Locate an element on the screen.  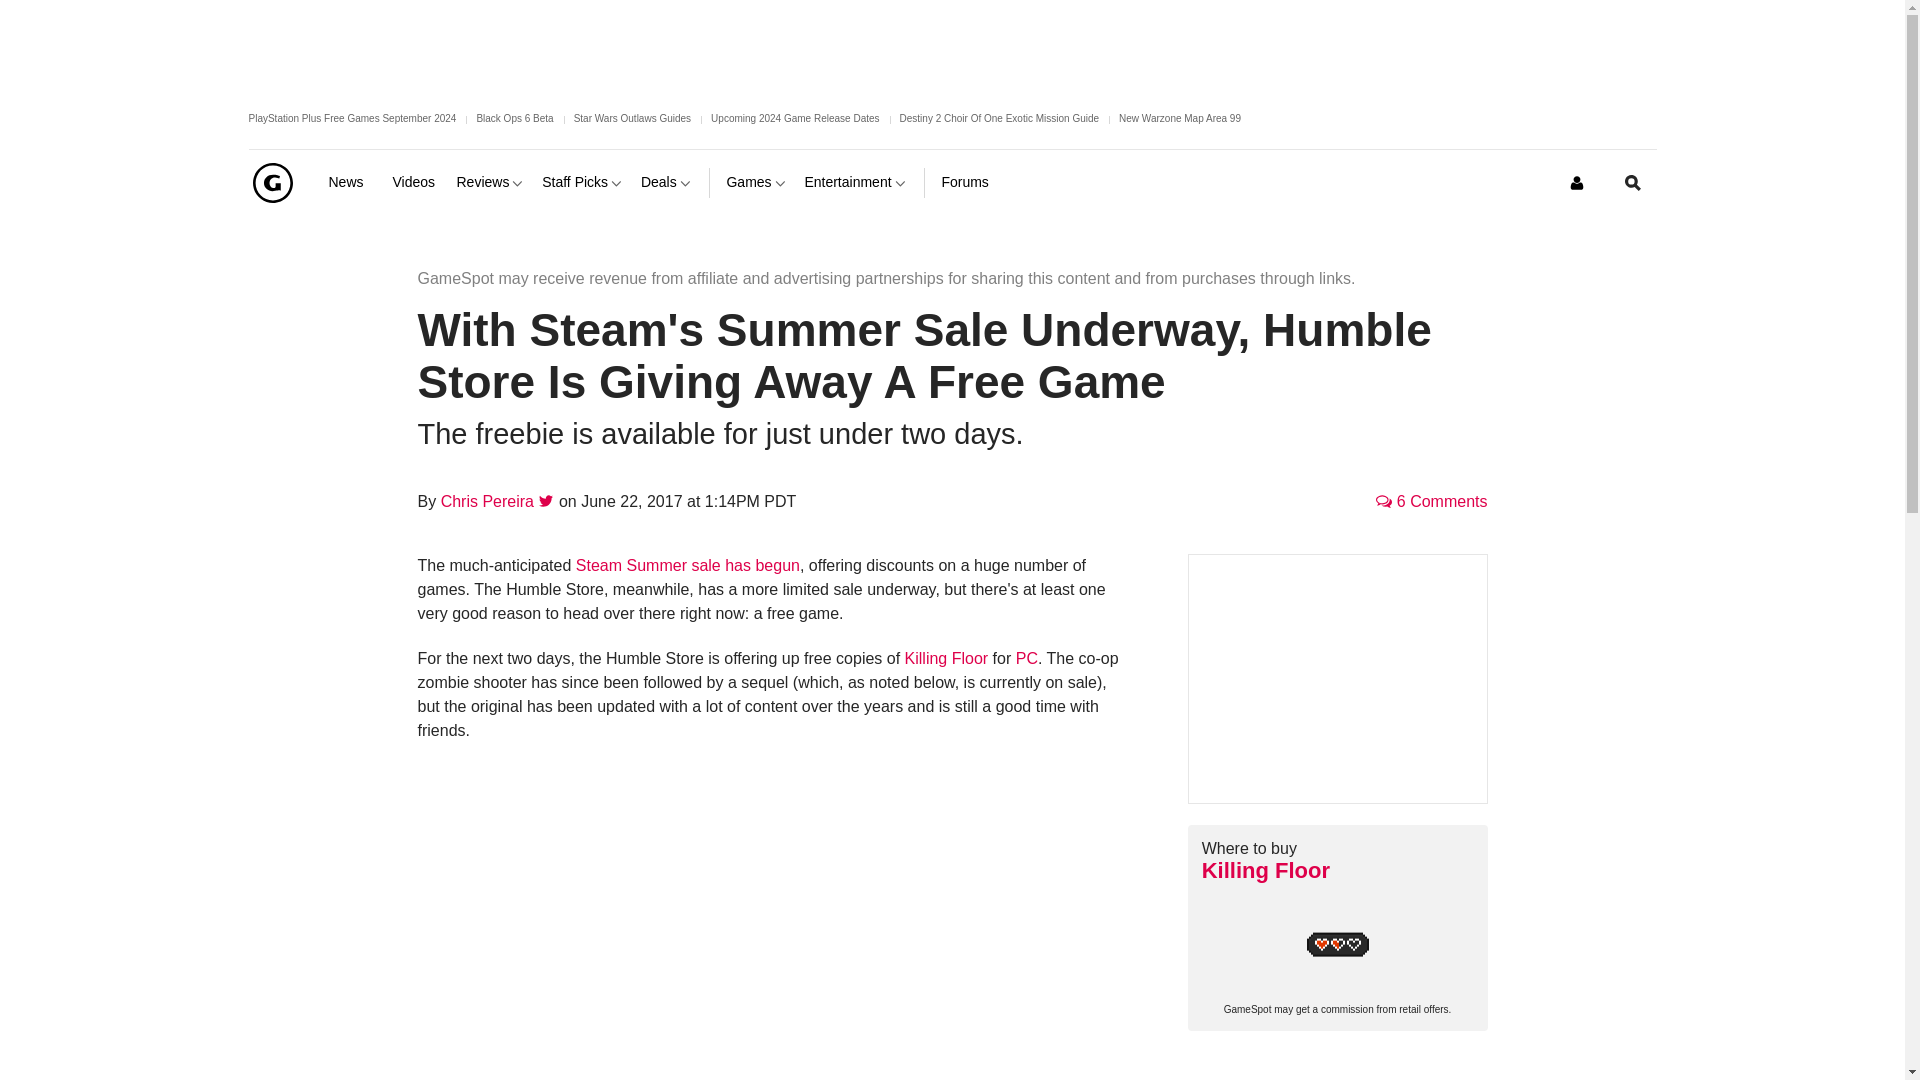
Videos is located at coordinates (415, 182).